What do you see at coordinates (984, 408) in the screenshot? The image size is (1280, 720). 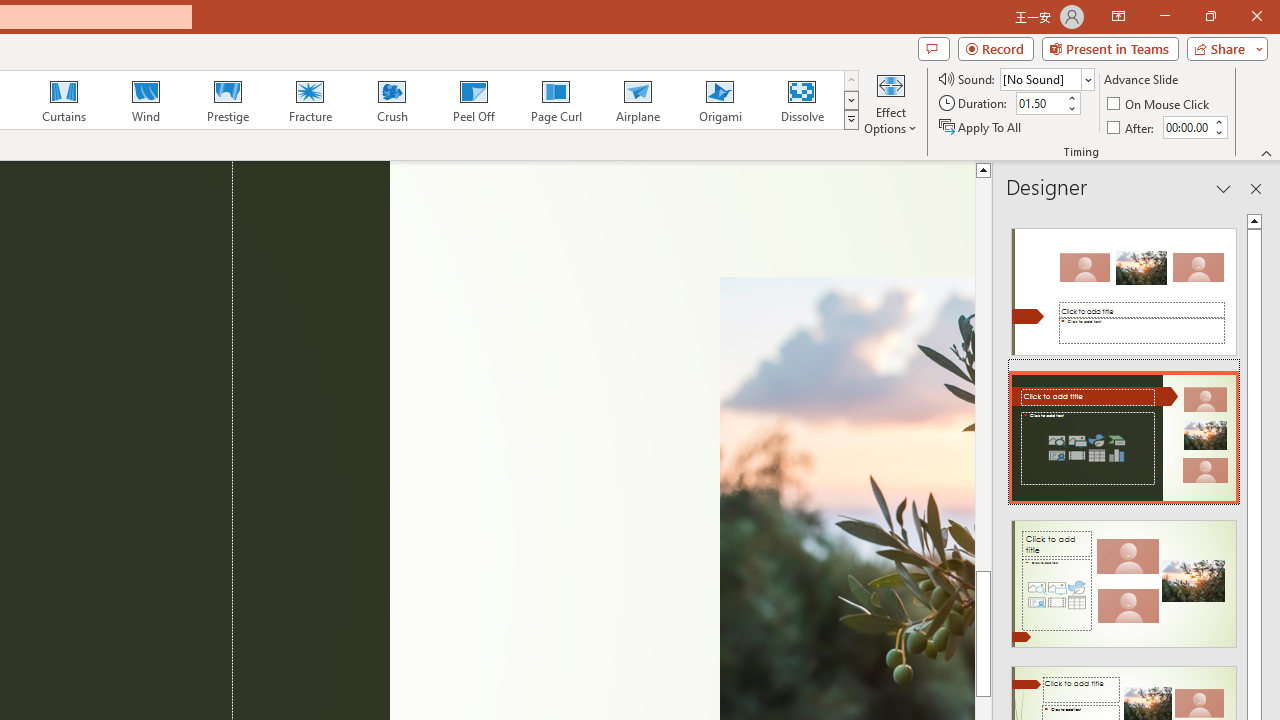 I see `Page up` at bounding box center [984, 408].